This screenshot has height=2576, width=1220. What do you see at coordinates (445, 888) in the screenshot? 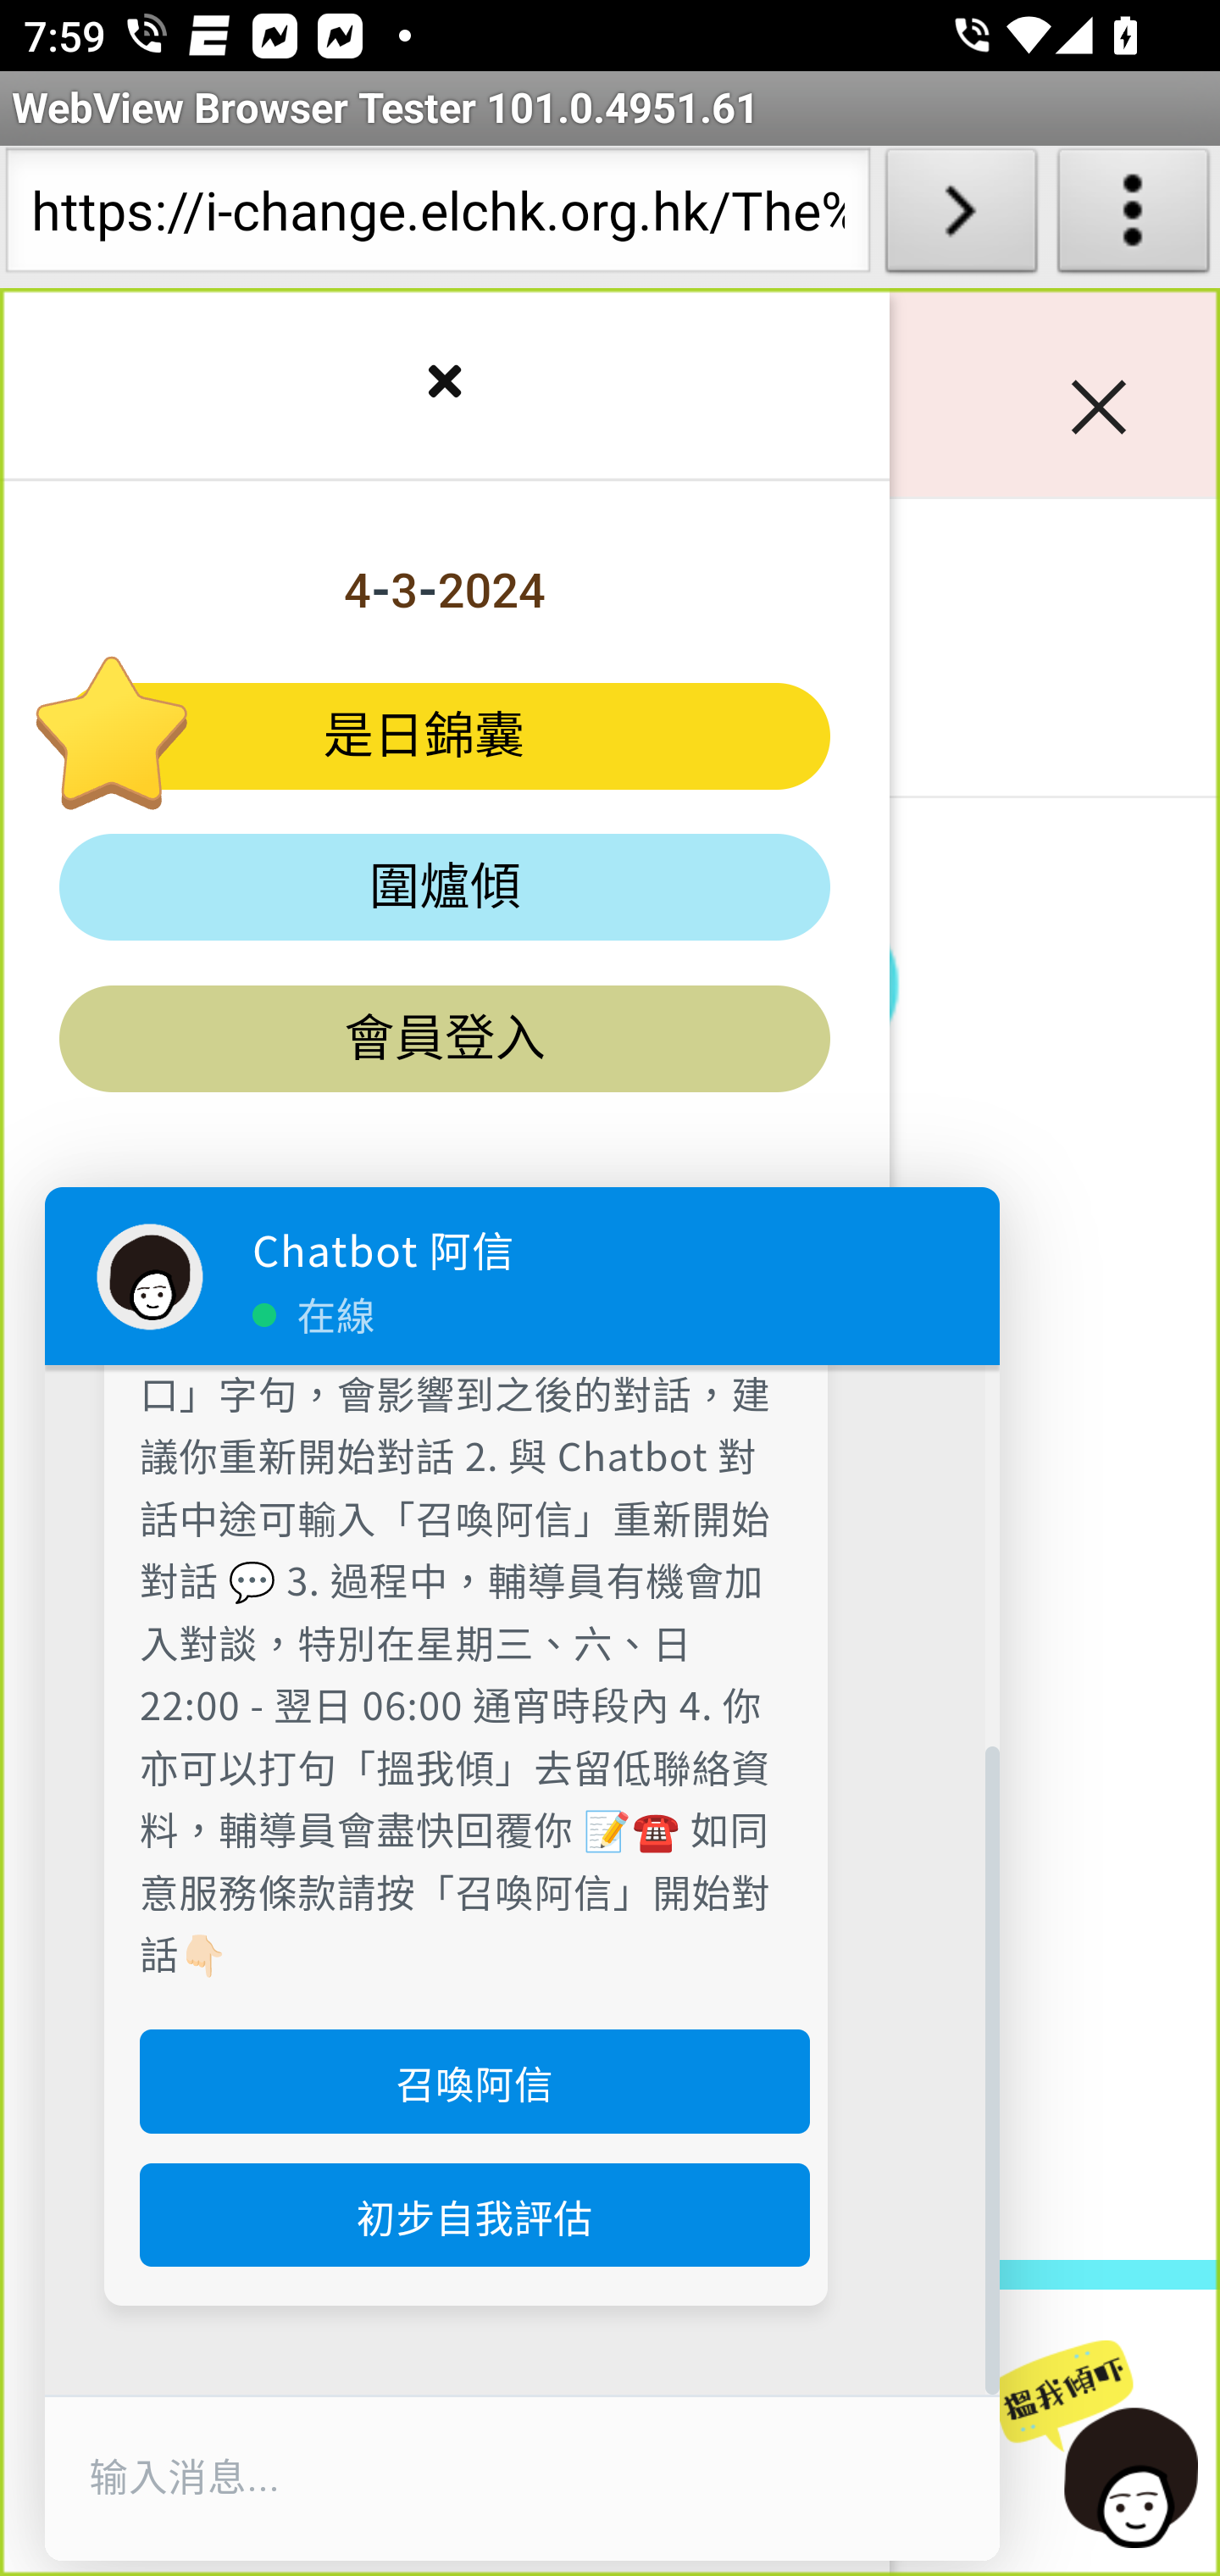
I see `圍爐傾` at bounding box center [445, 888].